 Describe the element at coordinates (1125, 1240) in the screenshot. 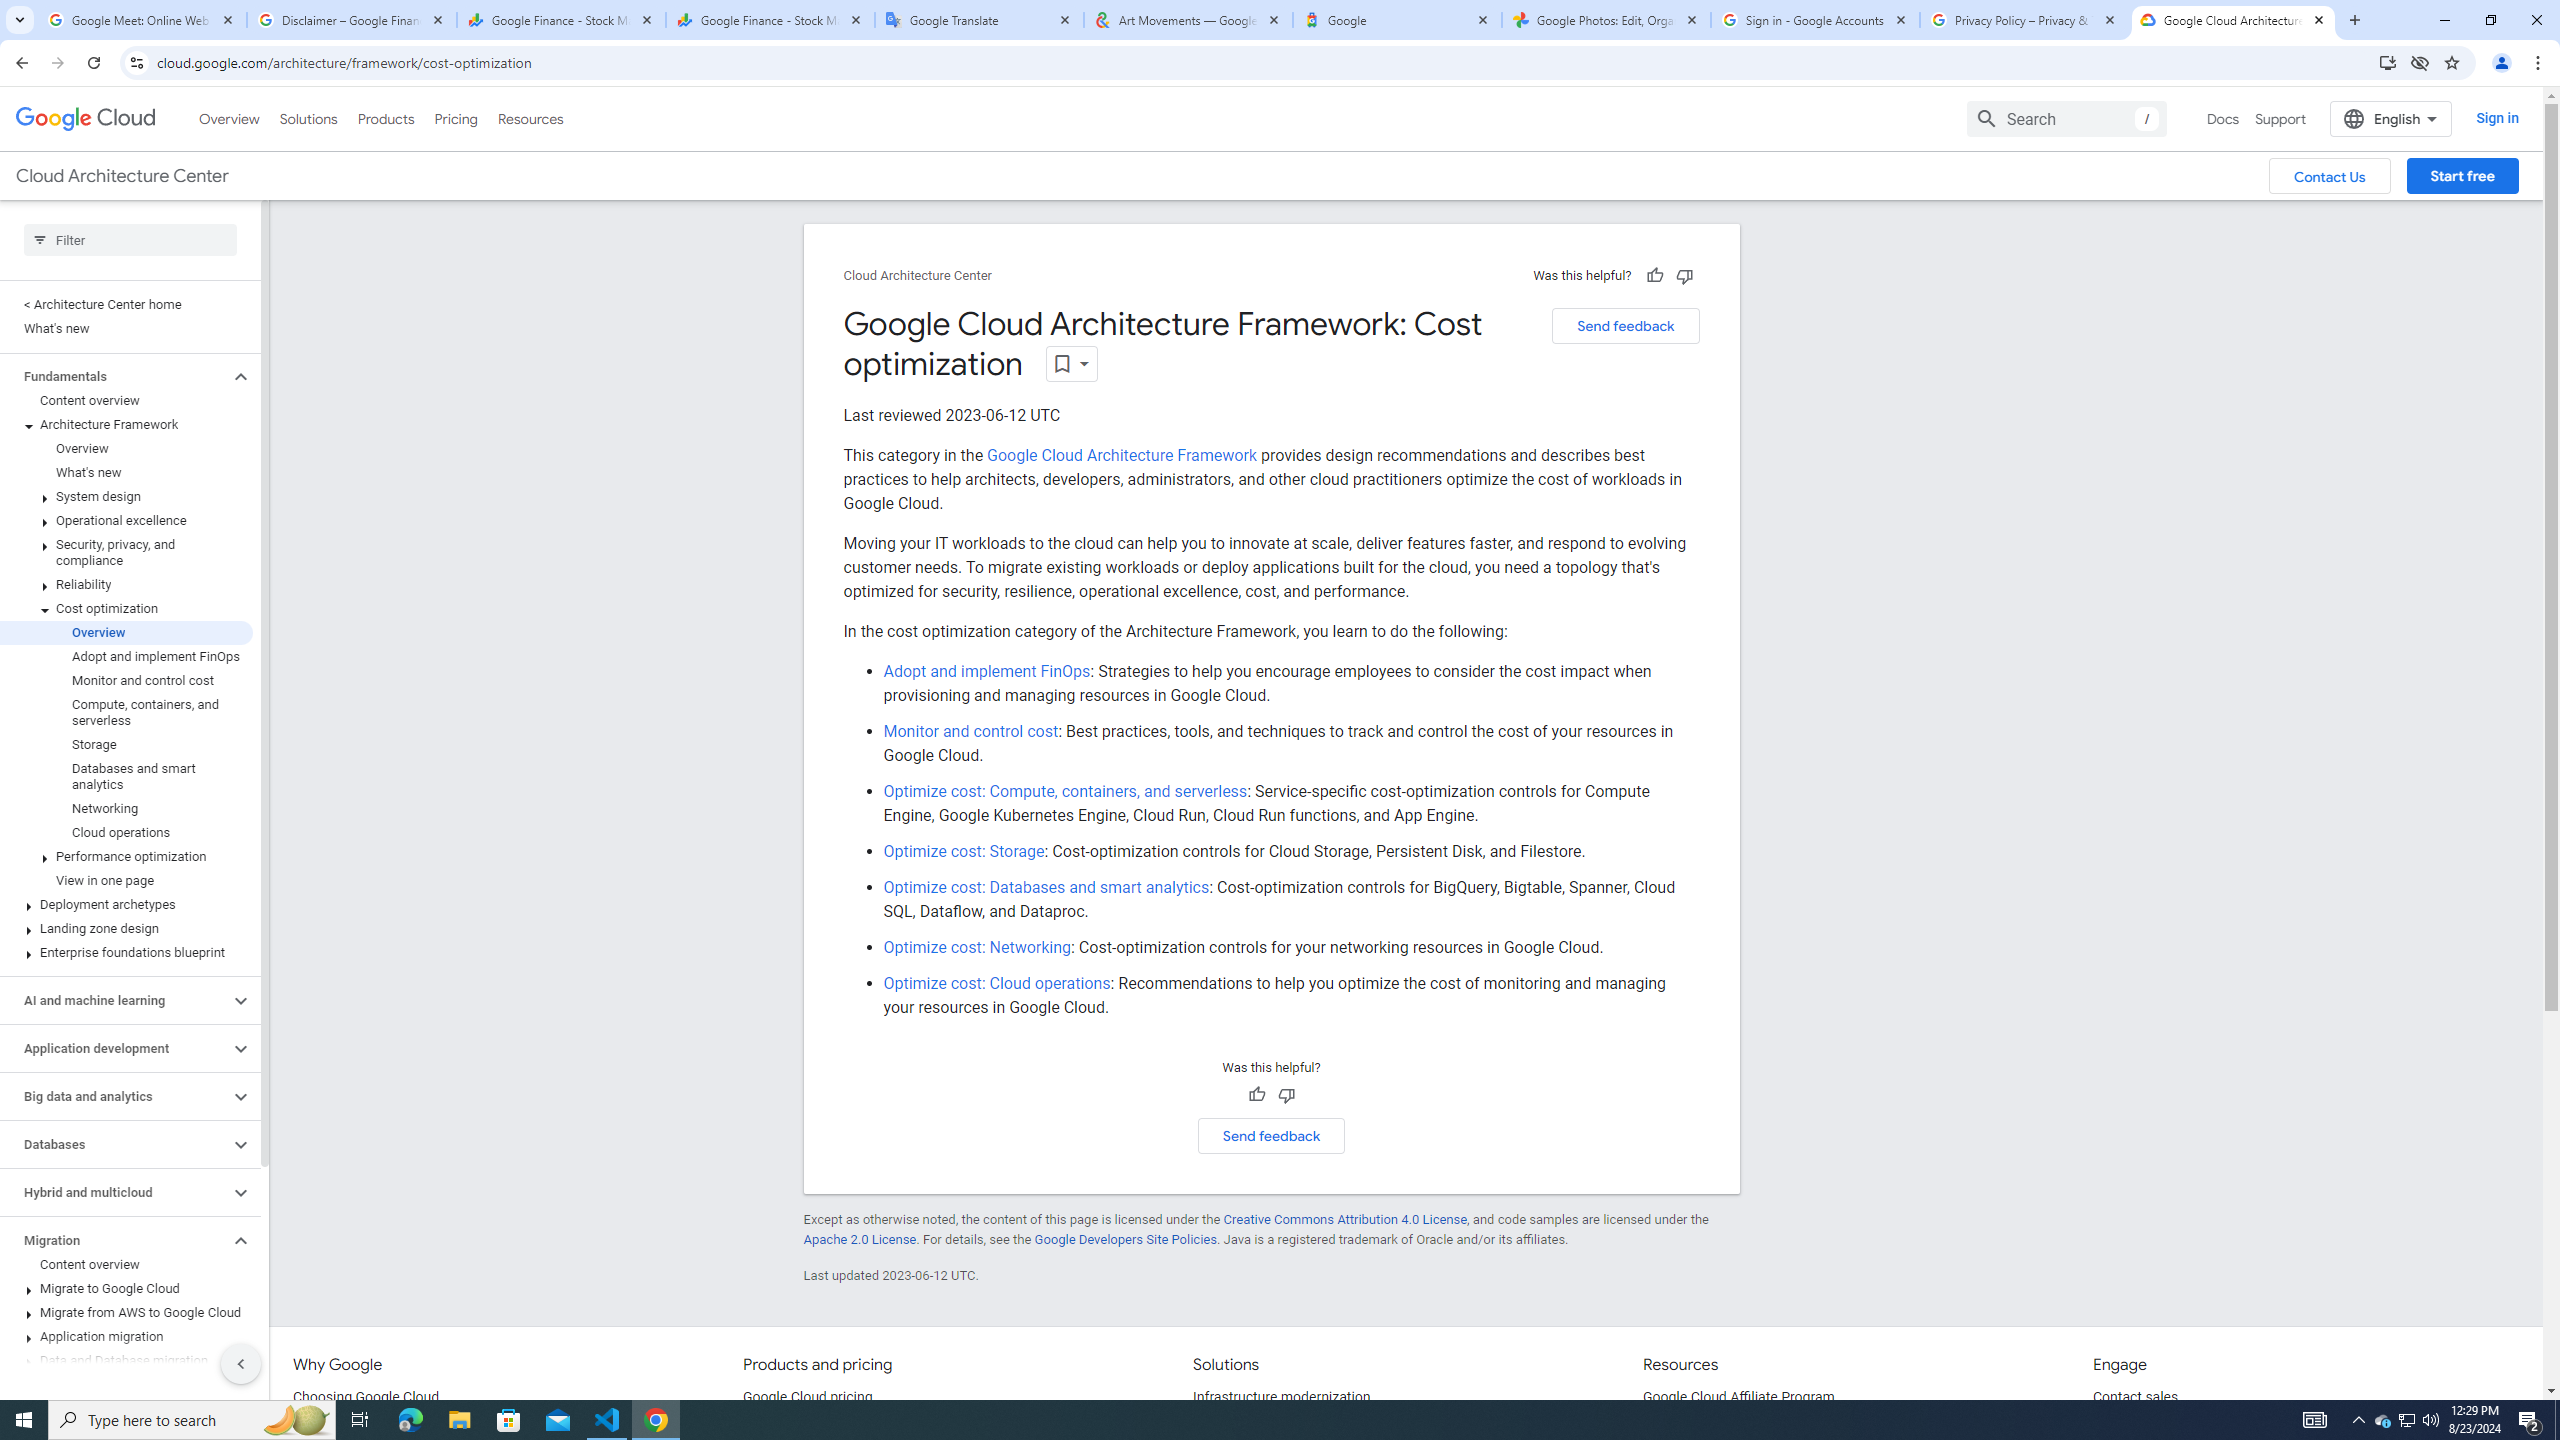

I see `Google Developers Site Policies` at that location.